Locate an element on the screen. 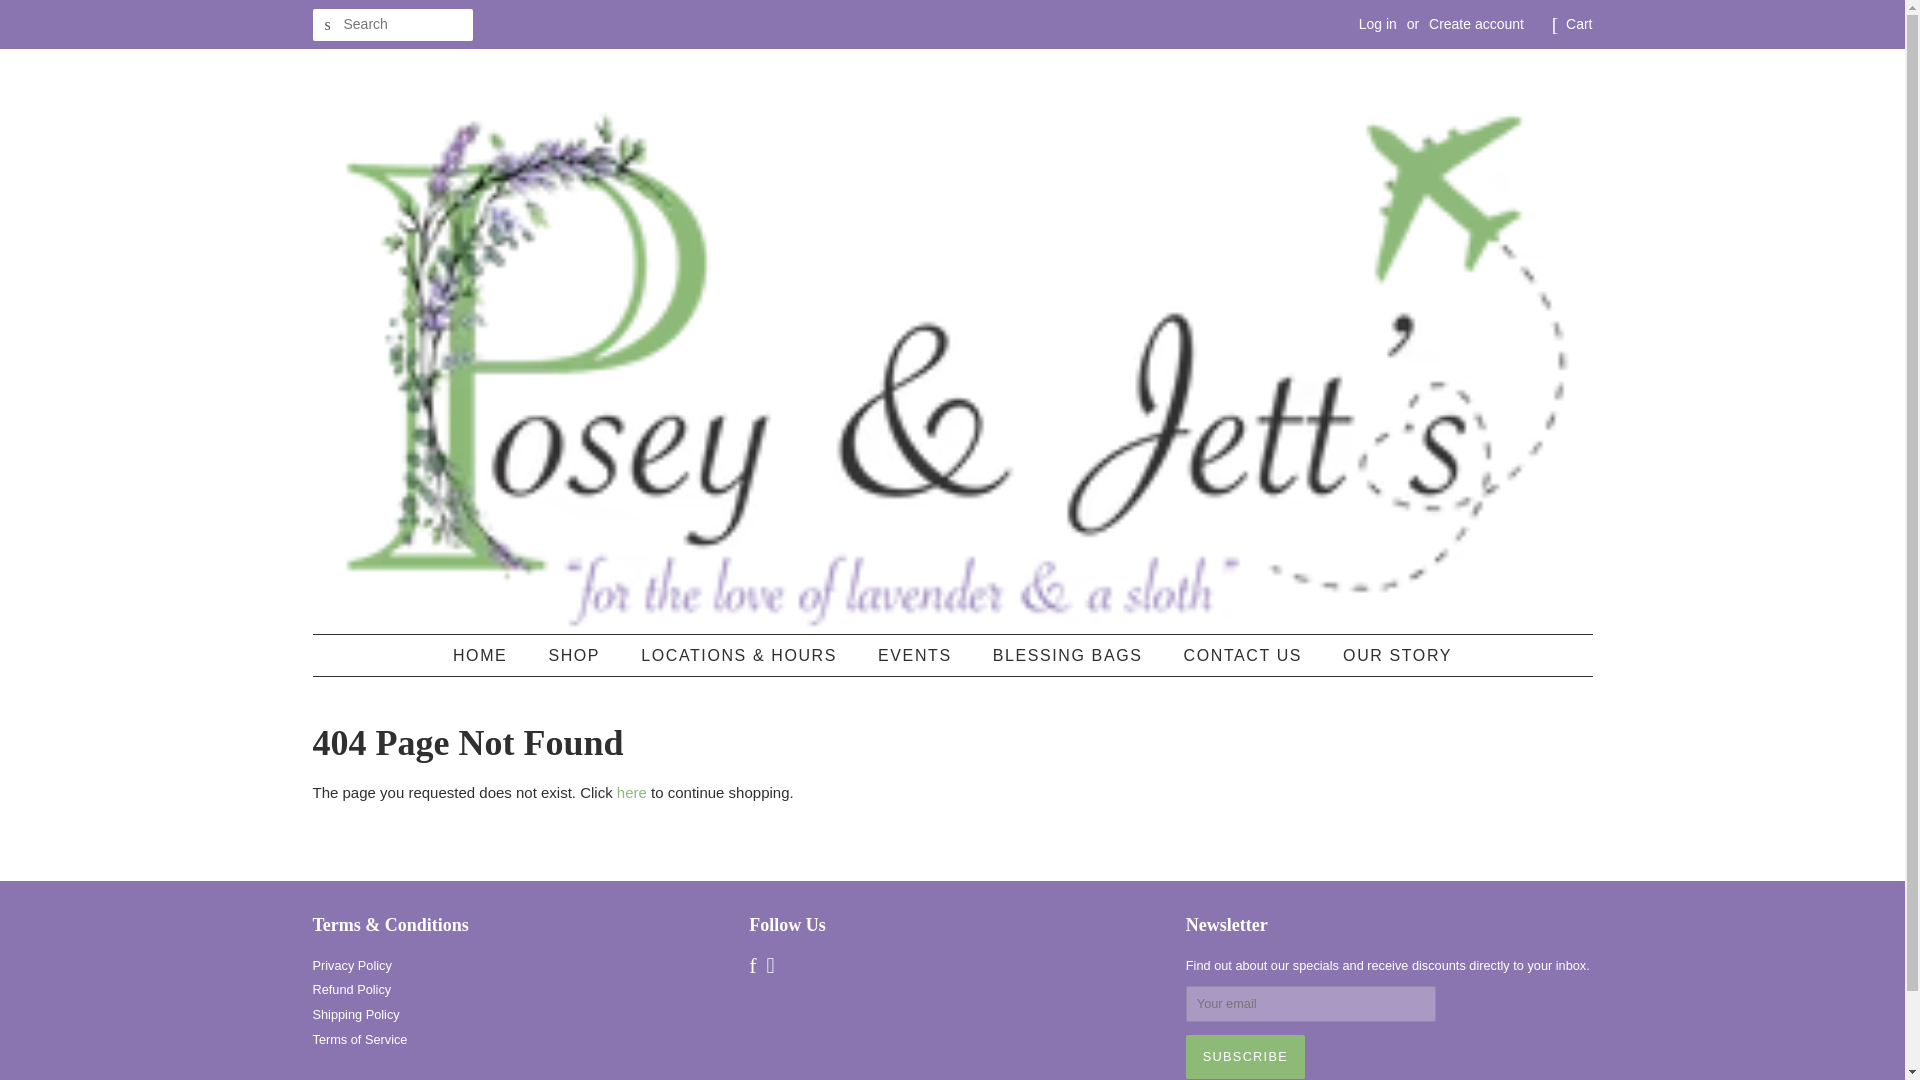  OUR STORY is located at coordinates (1390, 656).